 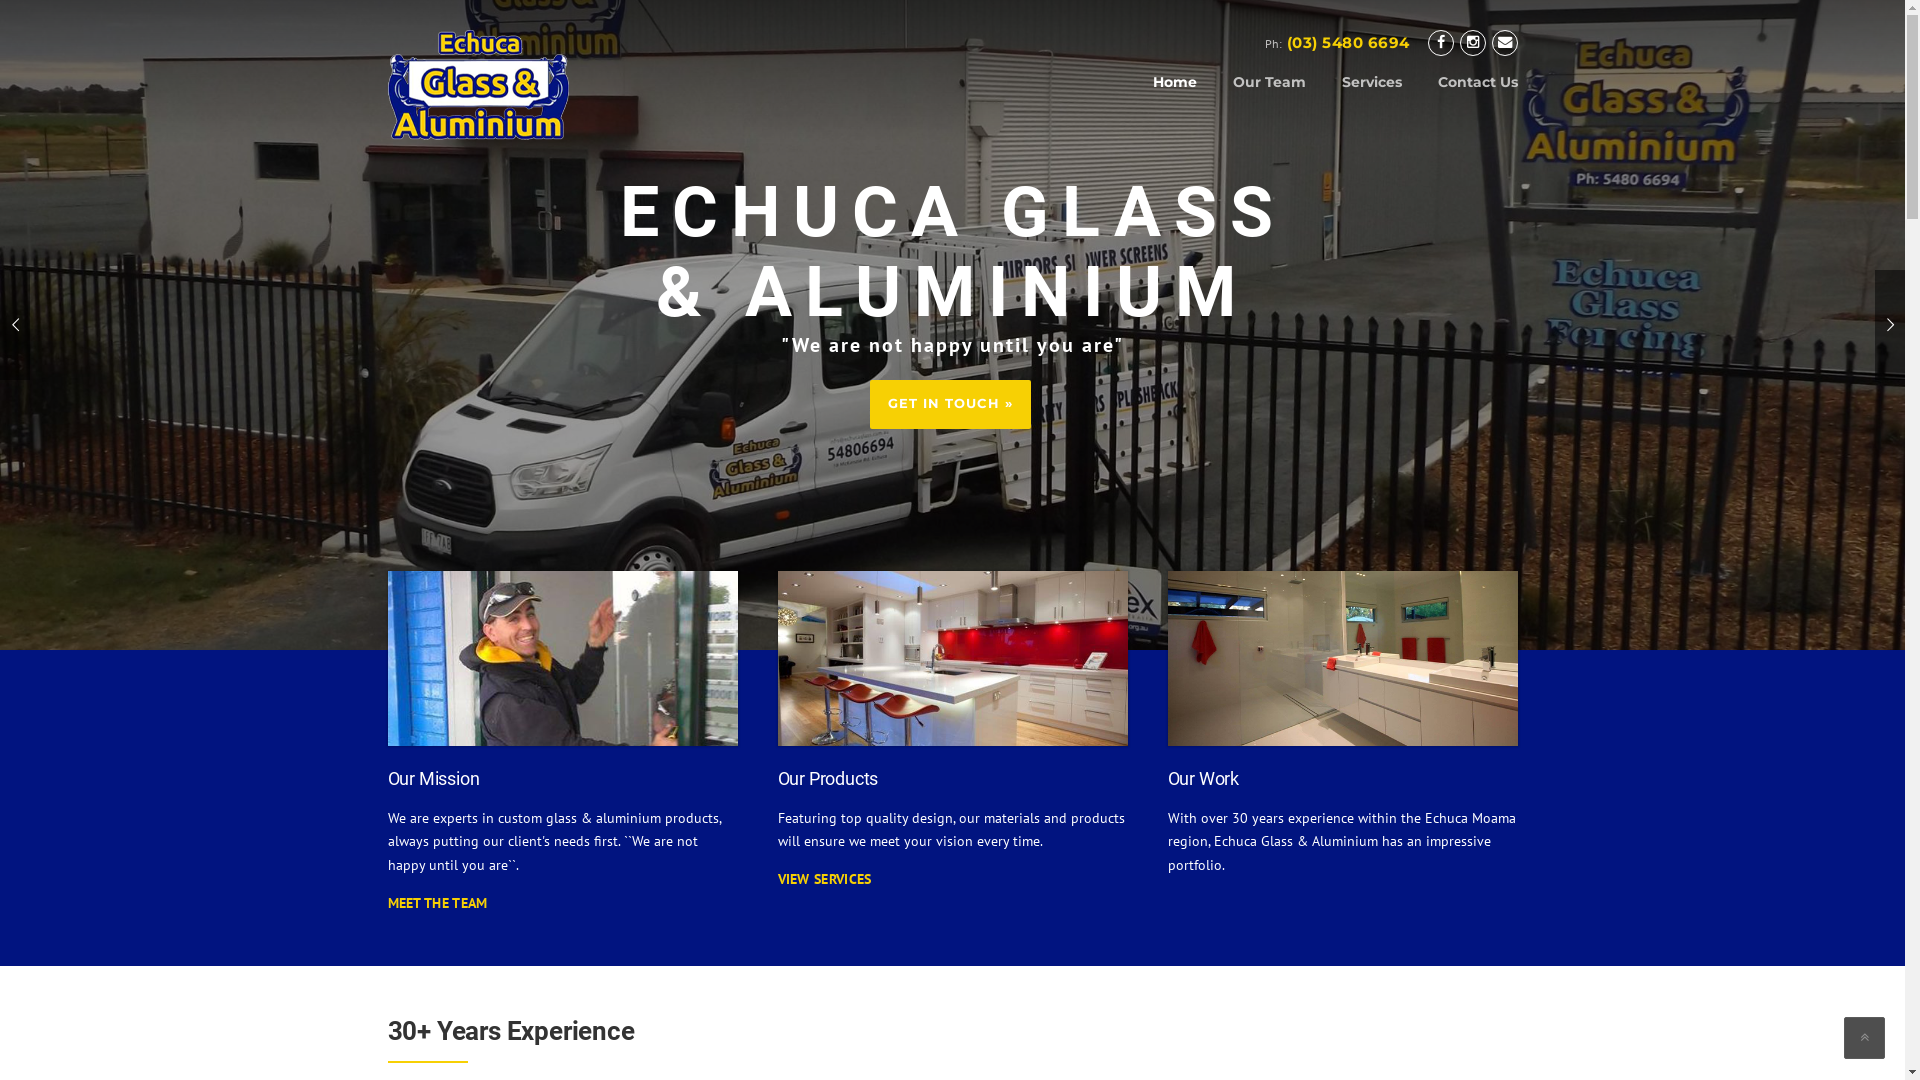 What do you see at coordinates (1174, 98) in the screenshot?
I see `Home` at bounding box center [1174, 98].